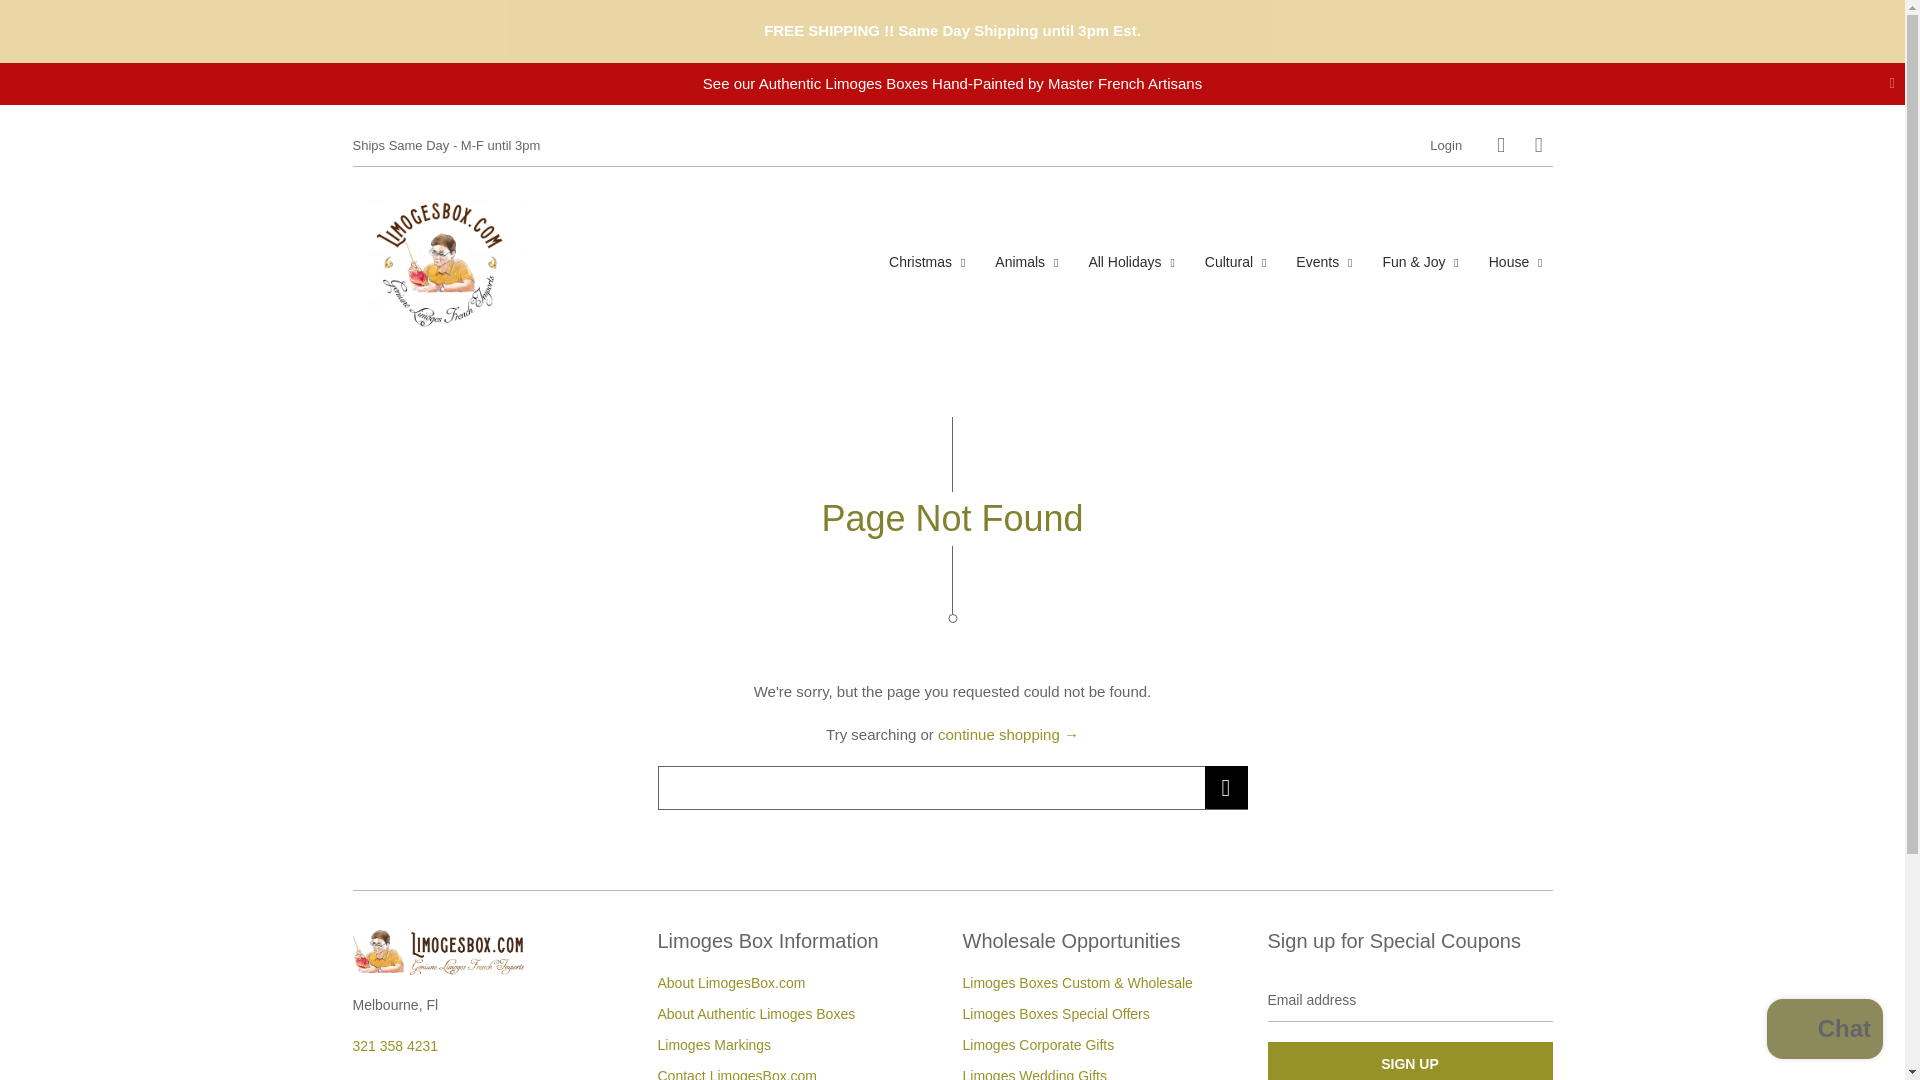 This screenshot has width=1920, height=1080. Describe the element at coordinates (1026, 262) in the screenshot. I see `Animals` at that location.